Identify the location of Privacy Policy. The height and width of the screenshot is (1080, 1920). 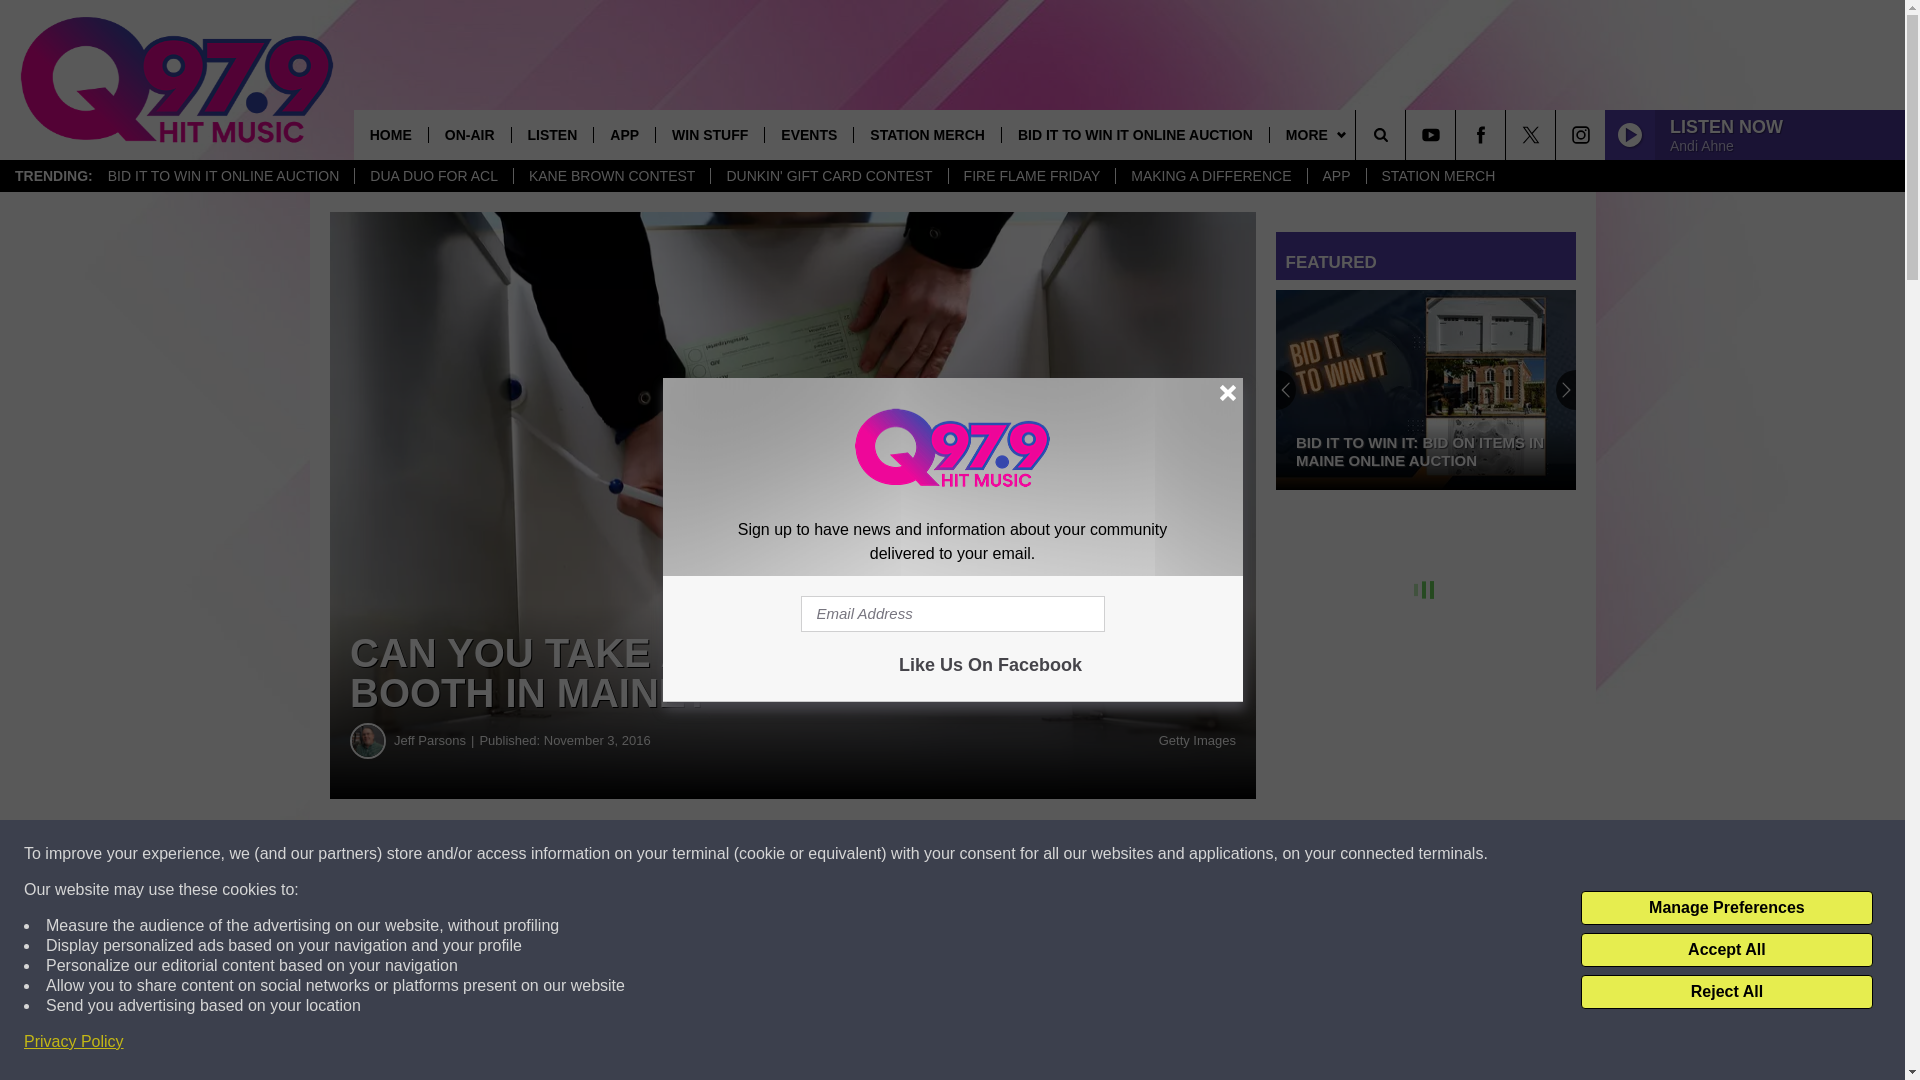
(74, 1042).